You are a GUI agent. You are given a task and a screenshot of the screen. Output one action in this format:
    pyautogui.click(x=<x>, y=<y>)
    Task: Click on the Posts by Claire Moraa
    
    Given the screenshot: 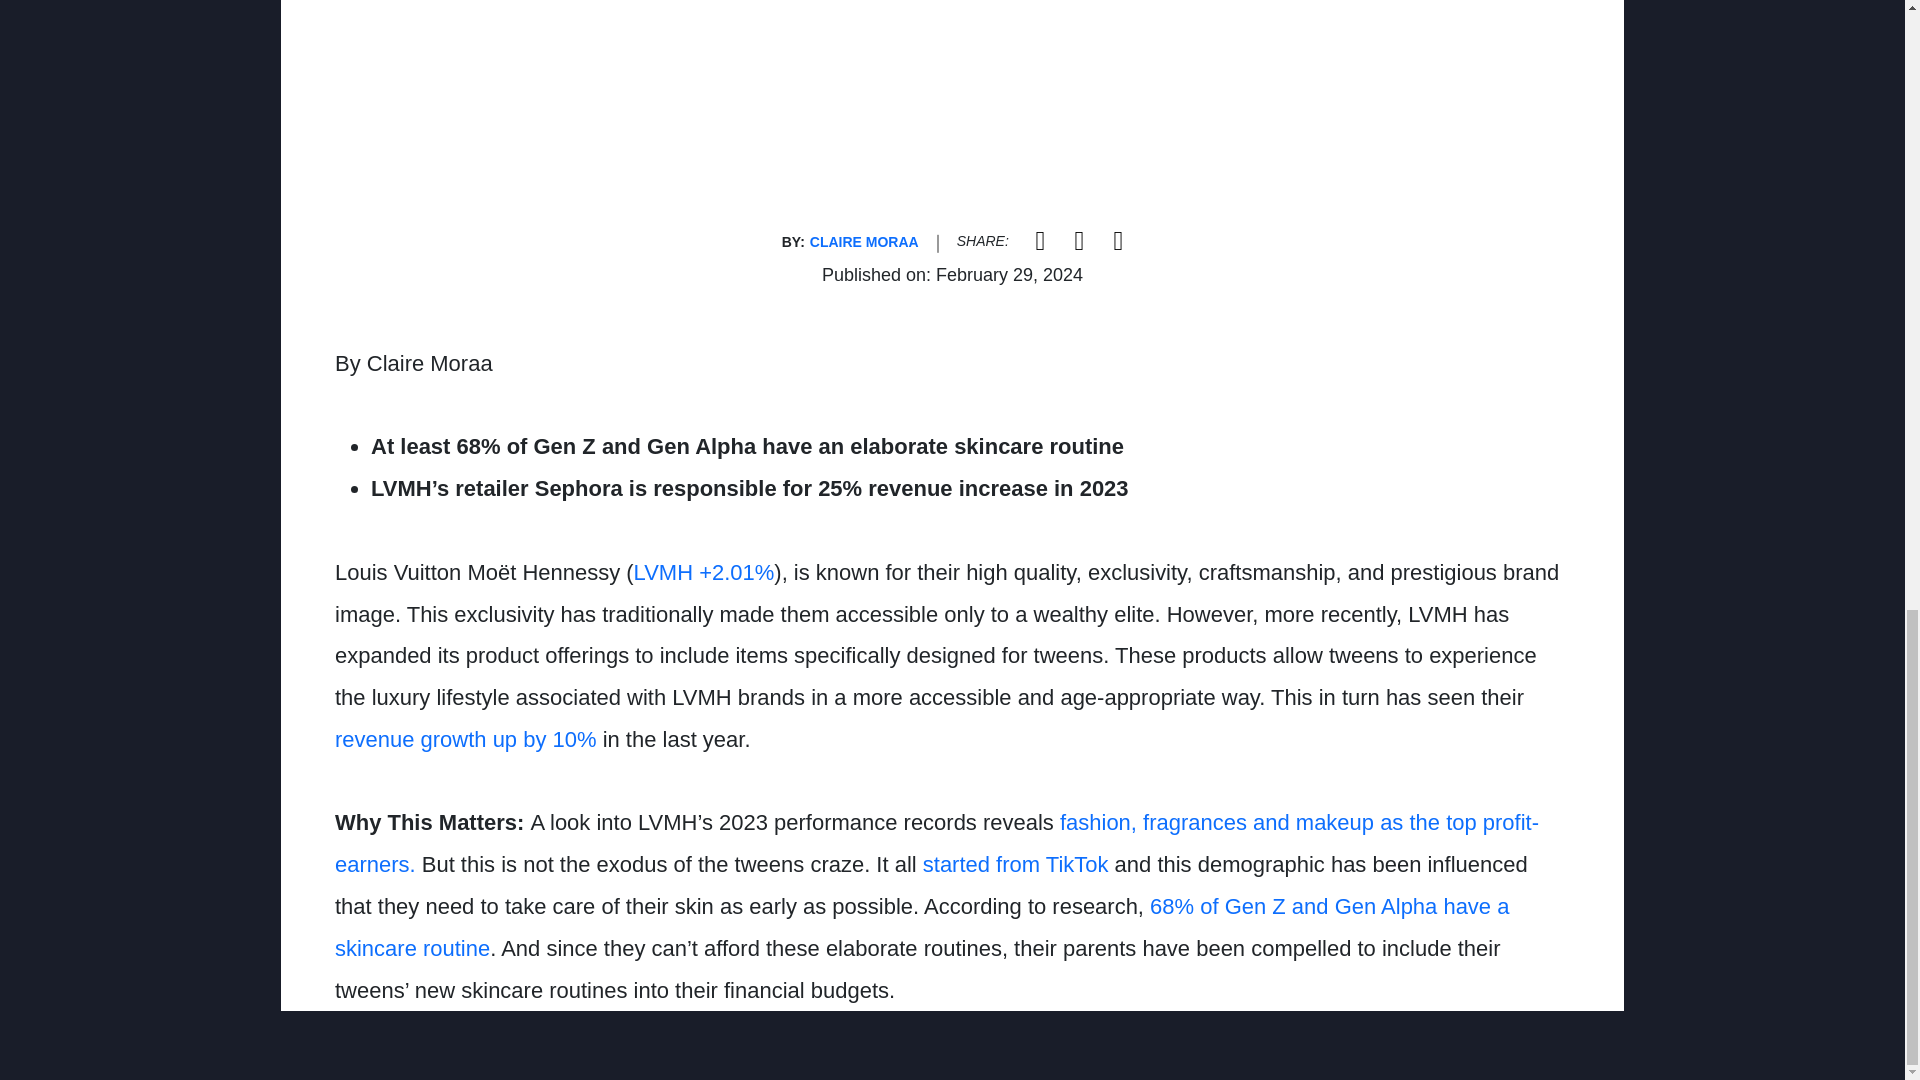 What is the action you would take?
    pyautogui.click(x=864, y=242)
    